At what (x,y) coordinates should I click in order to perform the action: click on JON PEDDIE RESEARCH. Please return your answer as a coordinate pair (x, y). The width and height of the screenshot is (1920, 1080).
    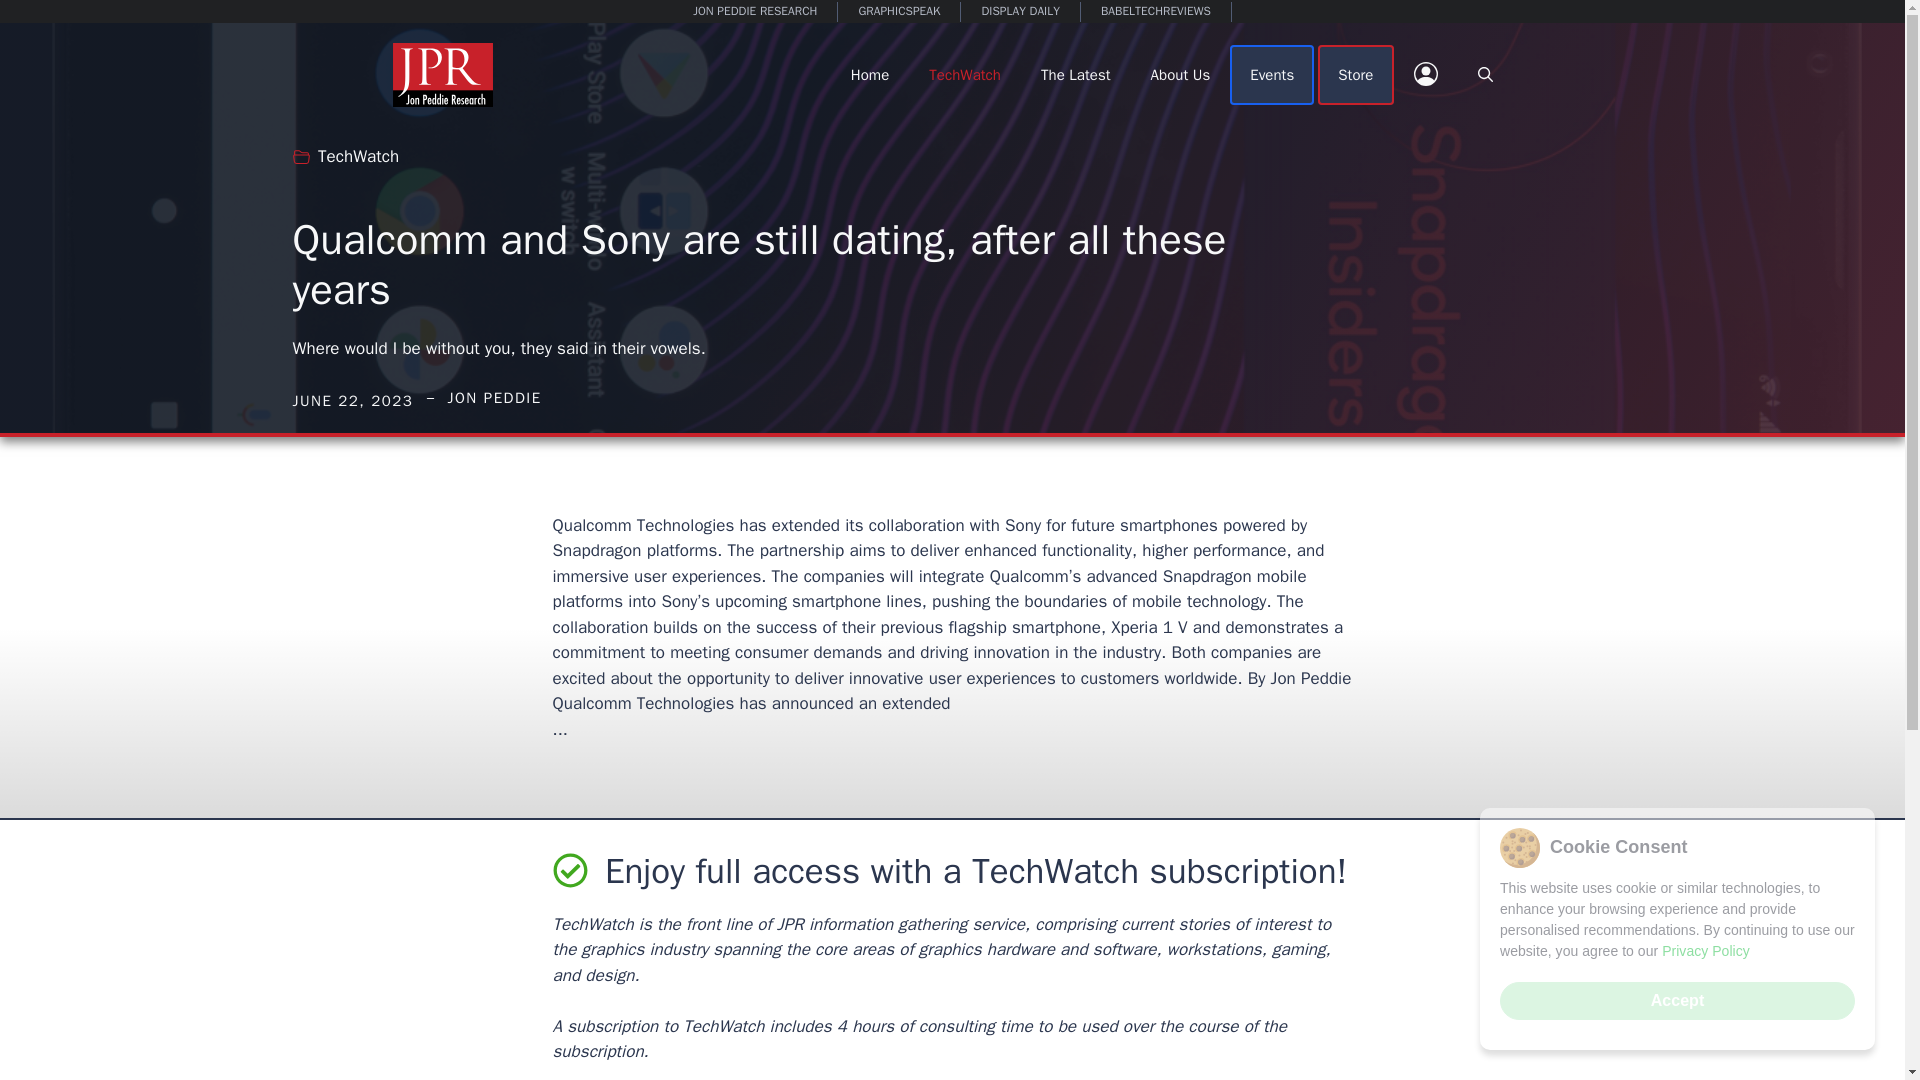
    Looking at the image, I should click on (755, 12).